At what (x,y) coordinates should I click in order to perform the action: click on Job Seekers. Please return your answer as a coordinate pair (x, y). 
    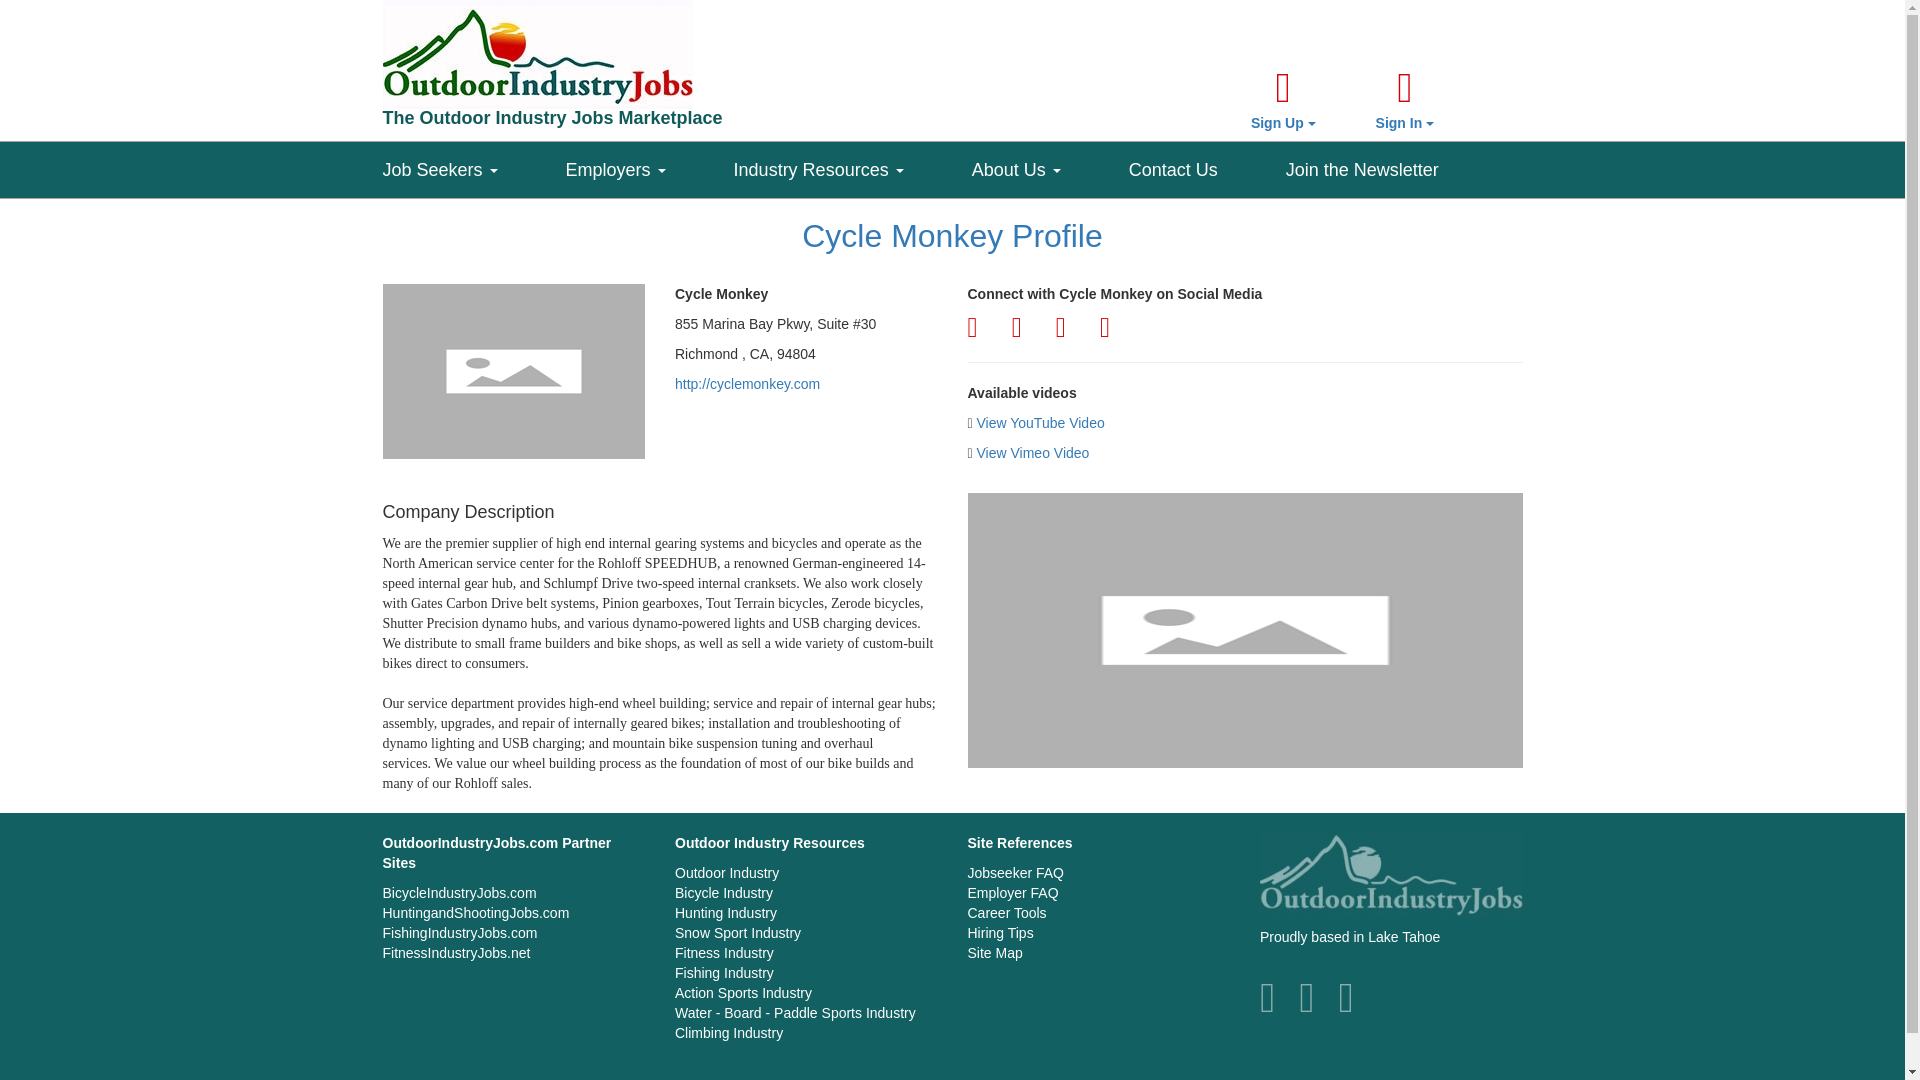
    Looking at the image, I should click on (473, 165).